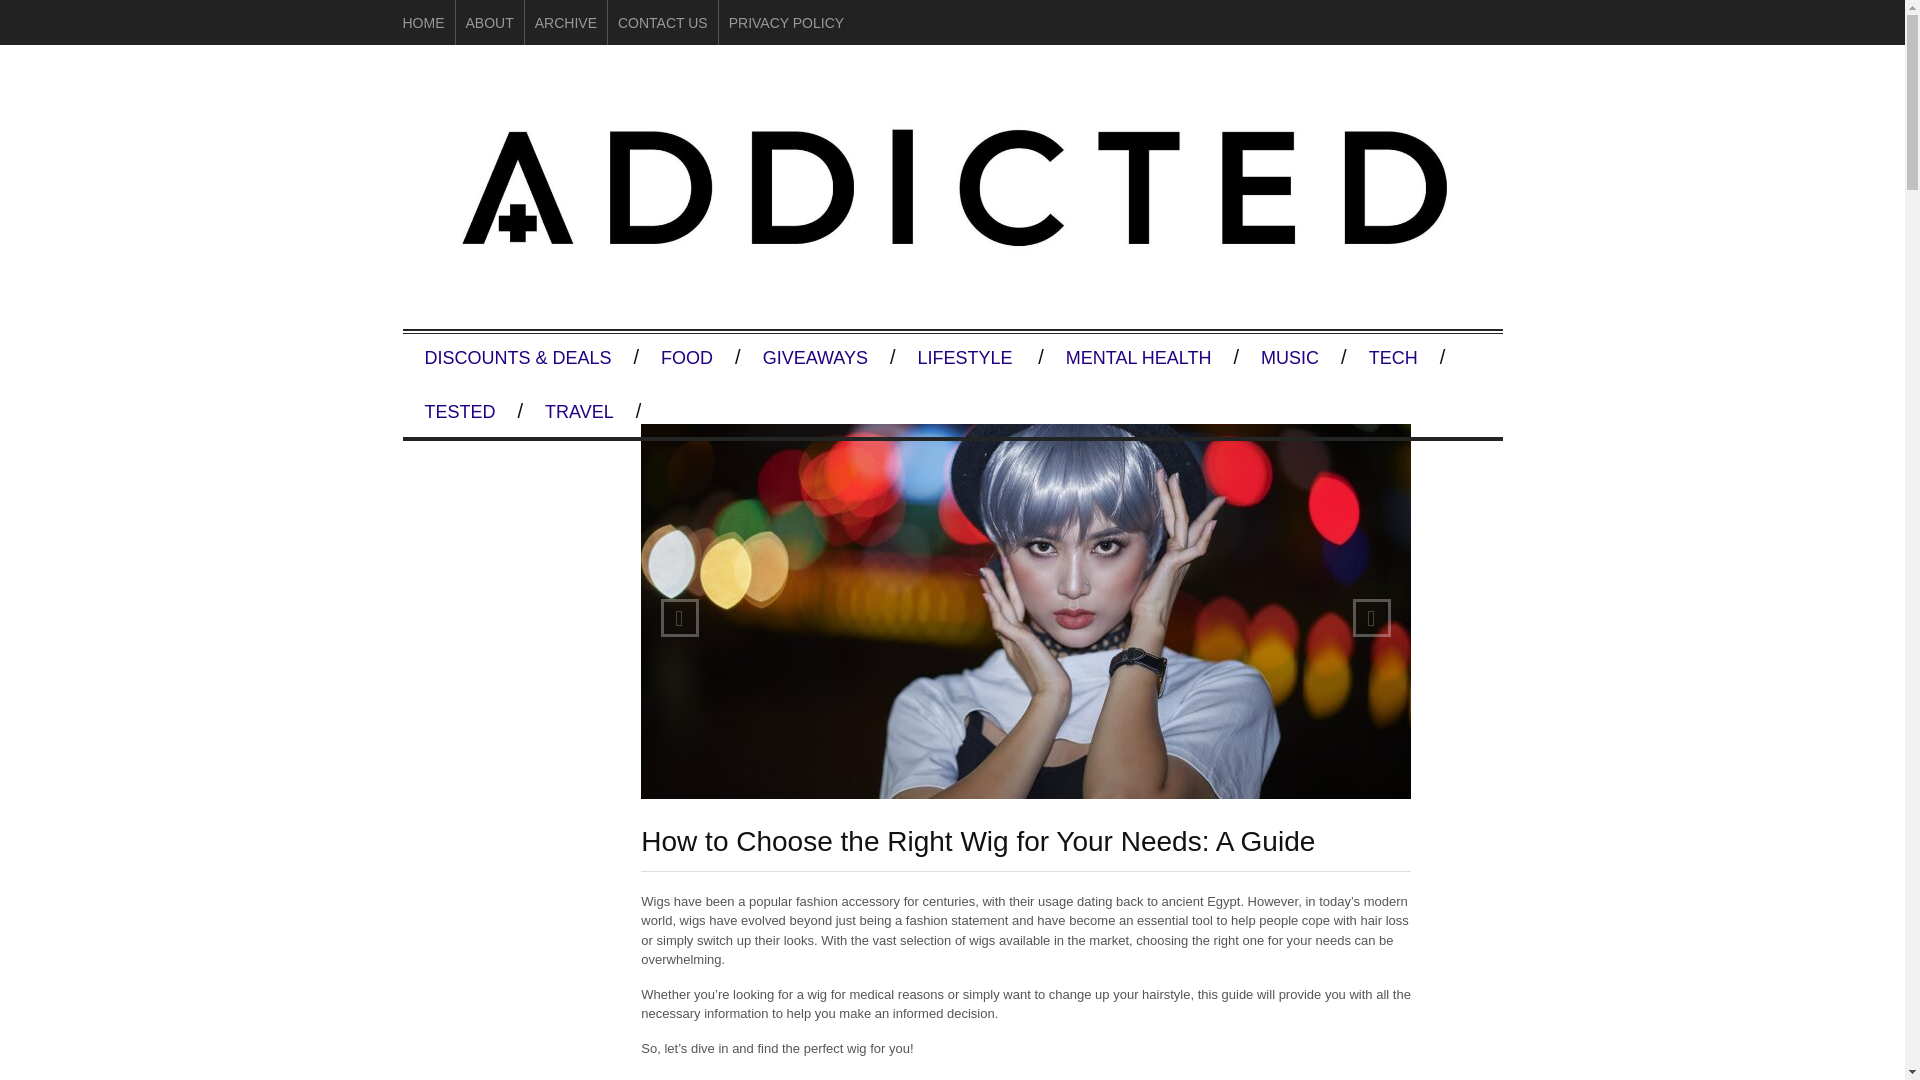  Describe the element at coordinates (422, 22) in the screenshot. I see `HOME` at that location.